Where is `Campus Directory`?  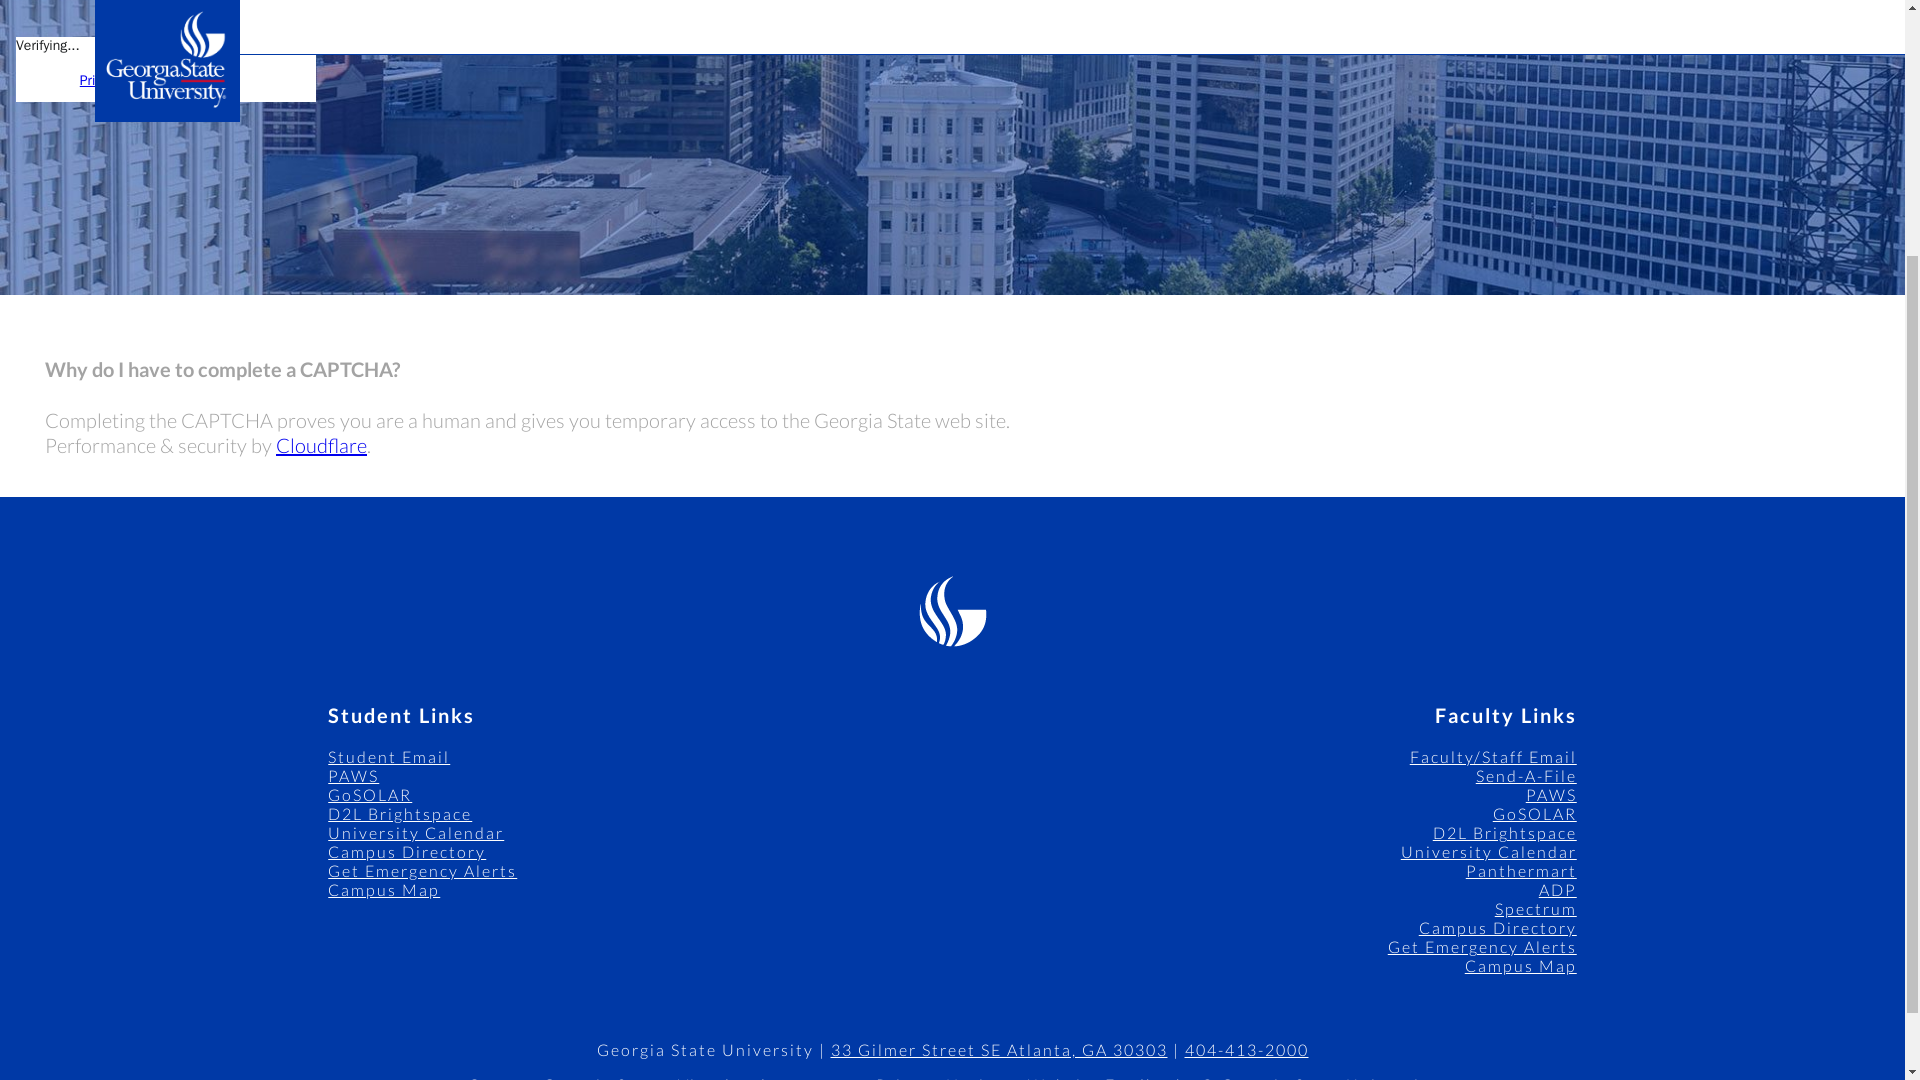 Campus Directory is located at coordinates (1497, 928).